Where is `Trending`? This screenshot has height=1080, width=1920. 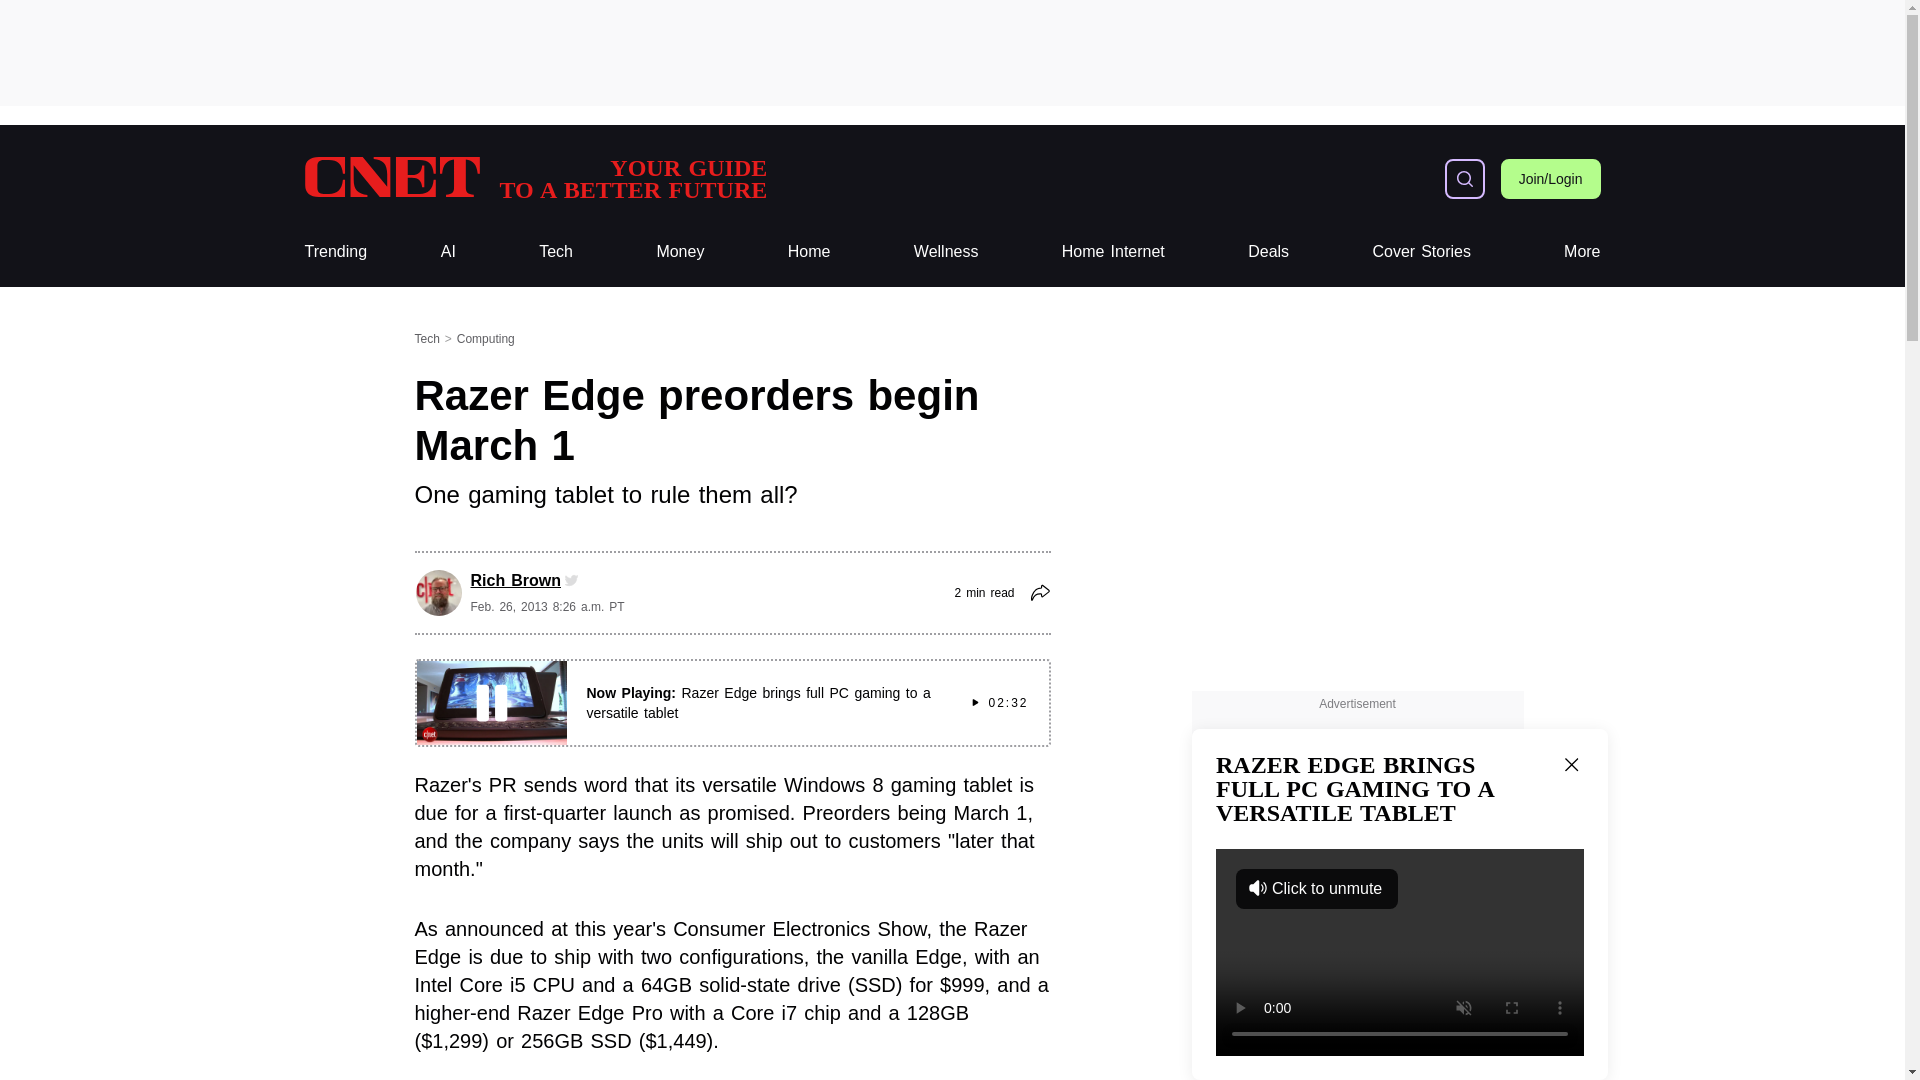
Trending is located at coordinates (334, 252).